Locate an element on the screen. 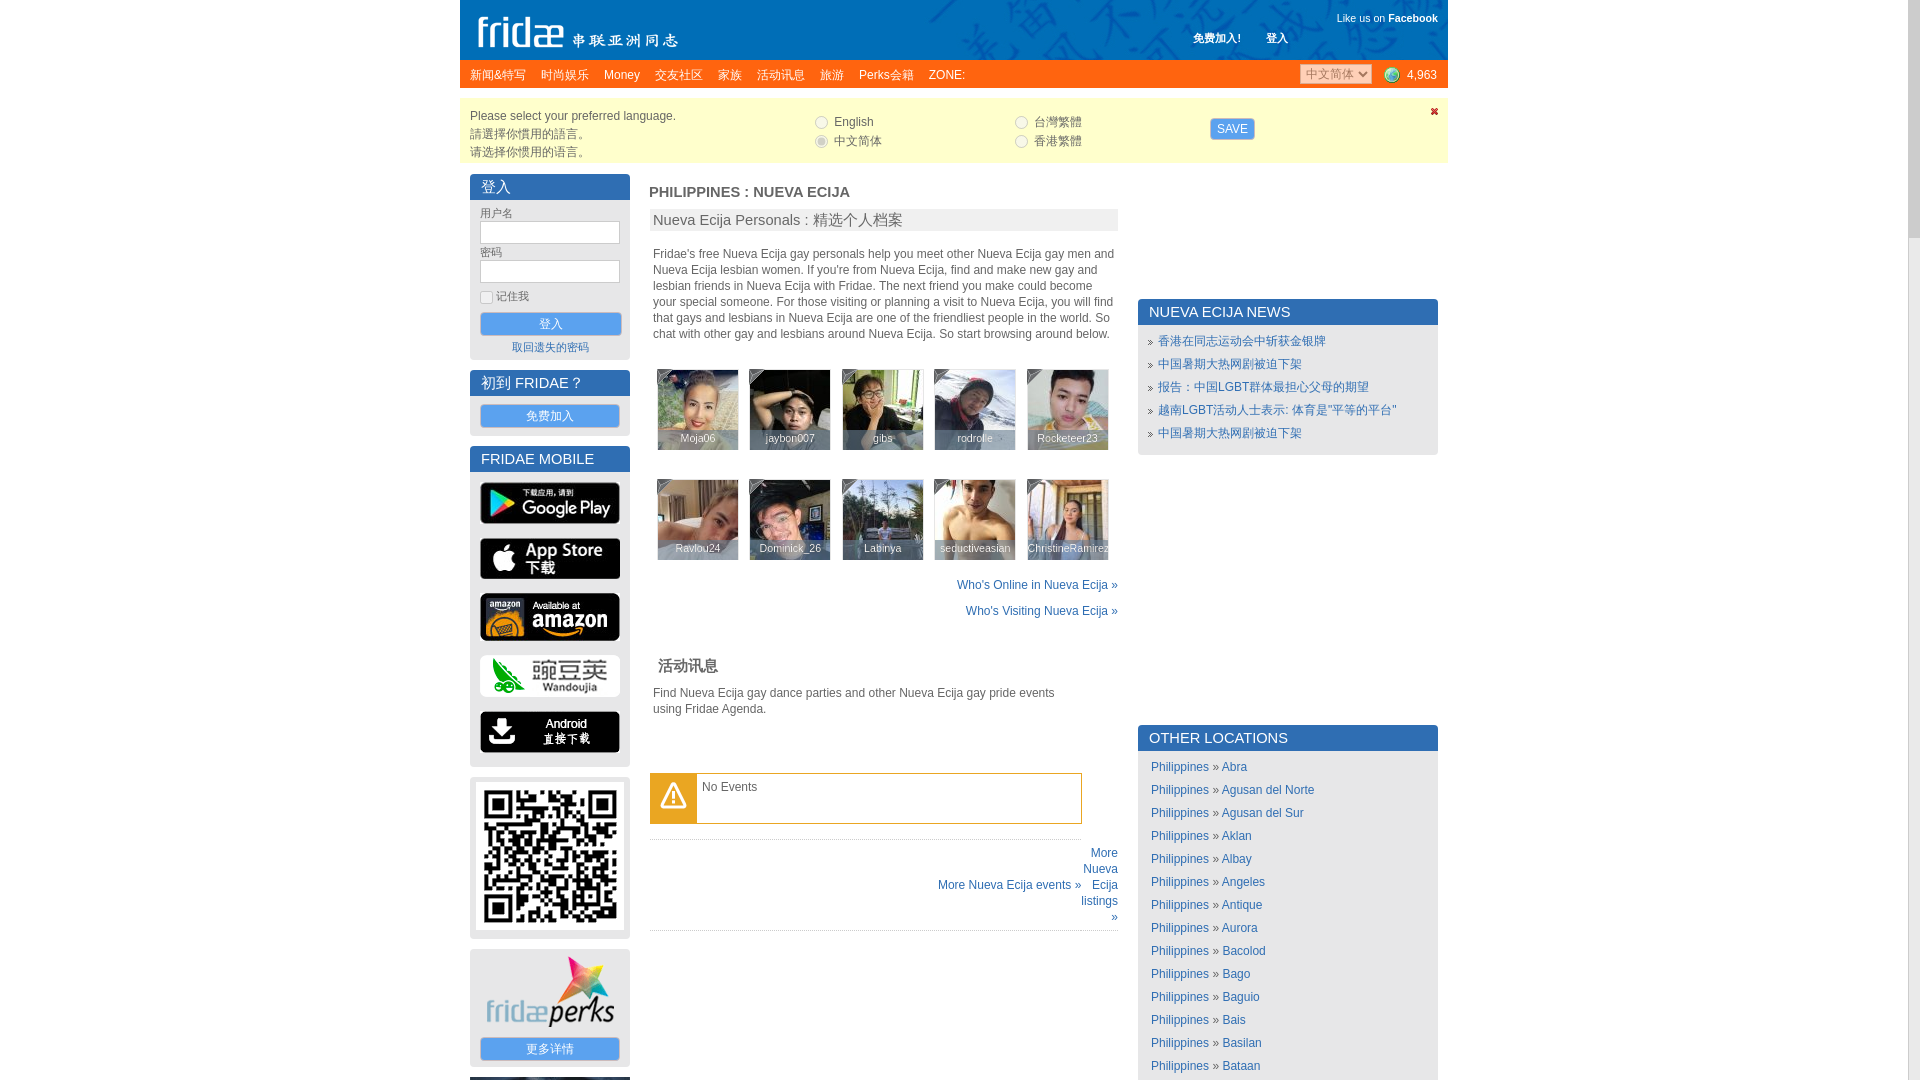 This screenshot has height=1080, width=1920. 1 is located at coordinates (486, 296).